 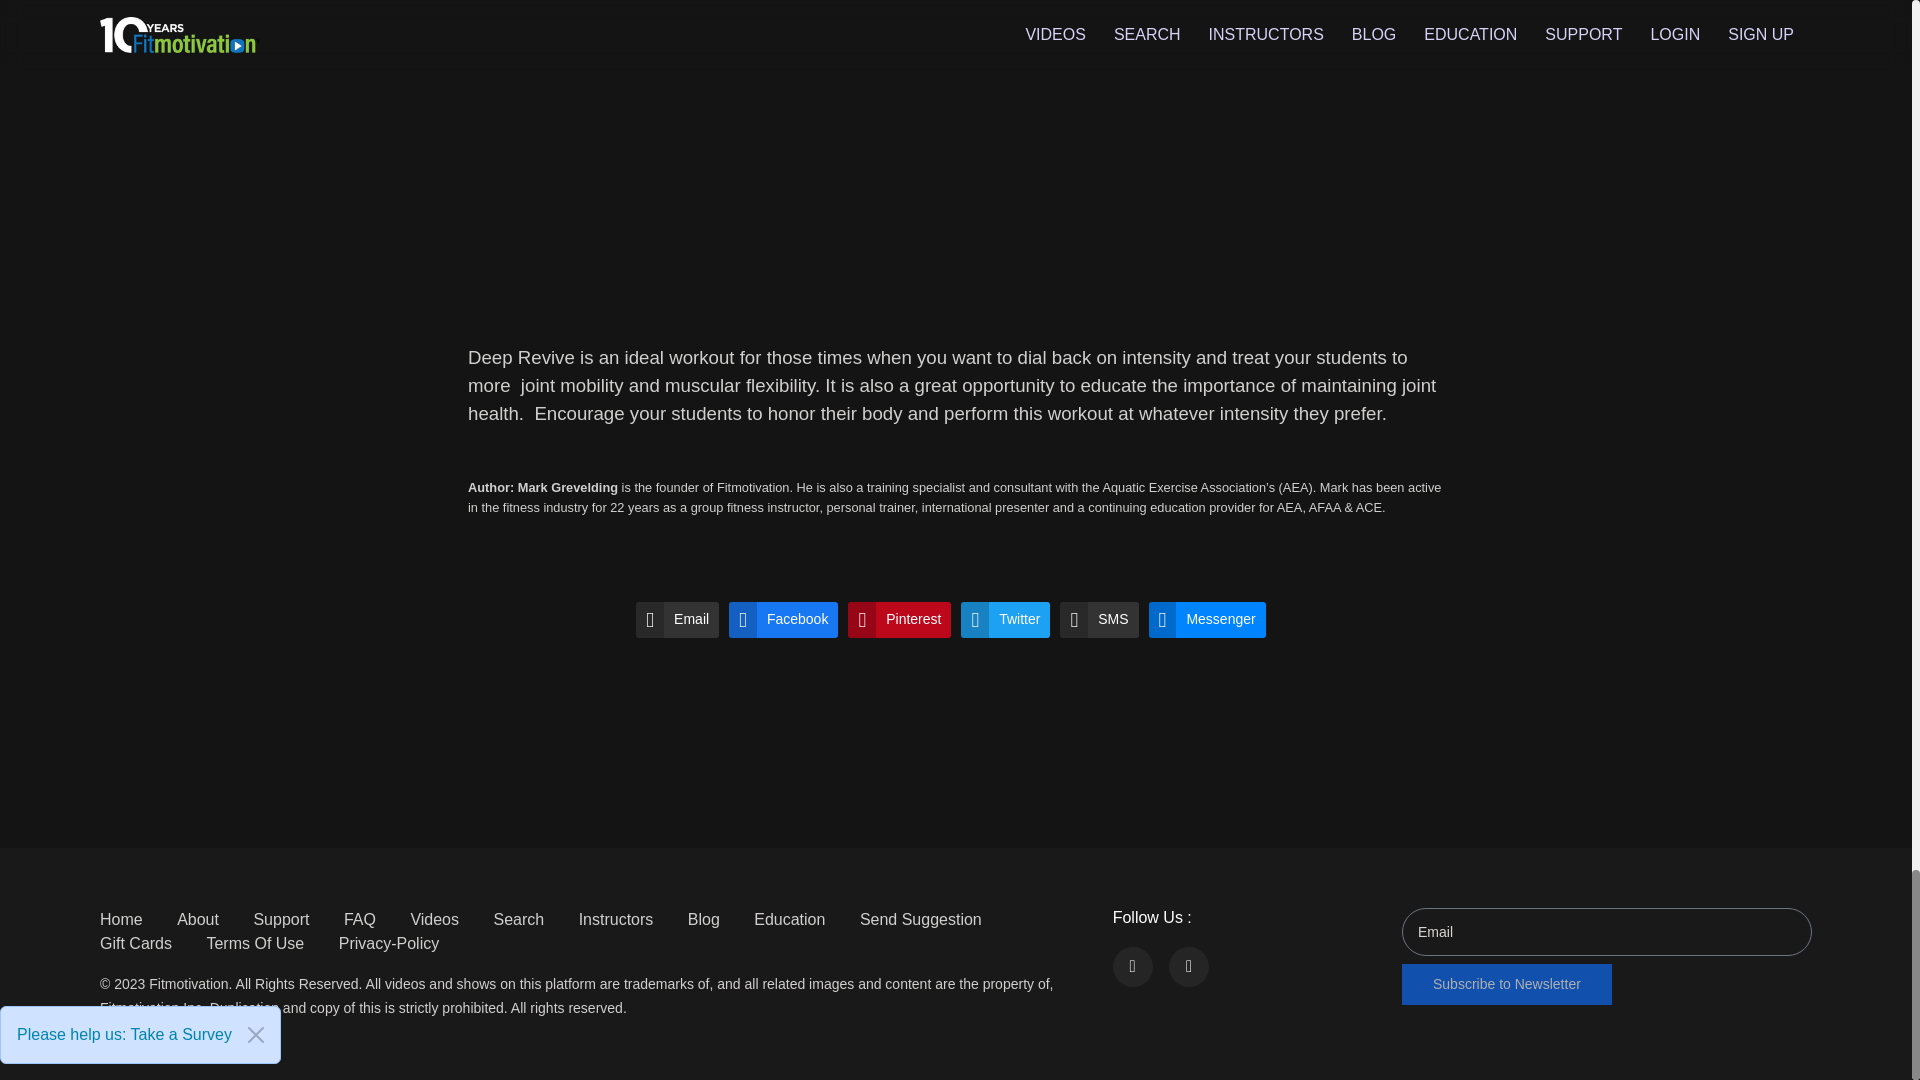 What do you see at coordinates (920, 919) in the screenshot?
I see `Send Suggestion` at bounding box center [920, 919].